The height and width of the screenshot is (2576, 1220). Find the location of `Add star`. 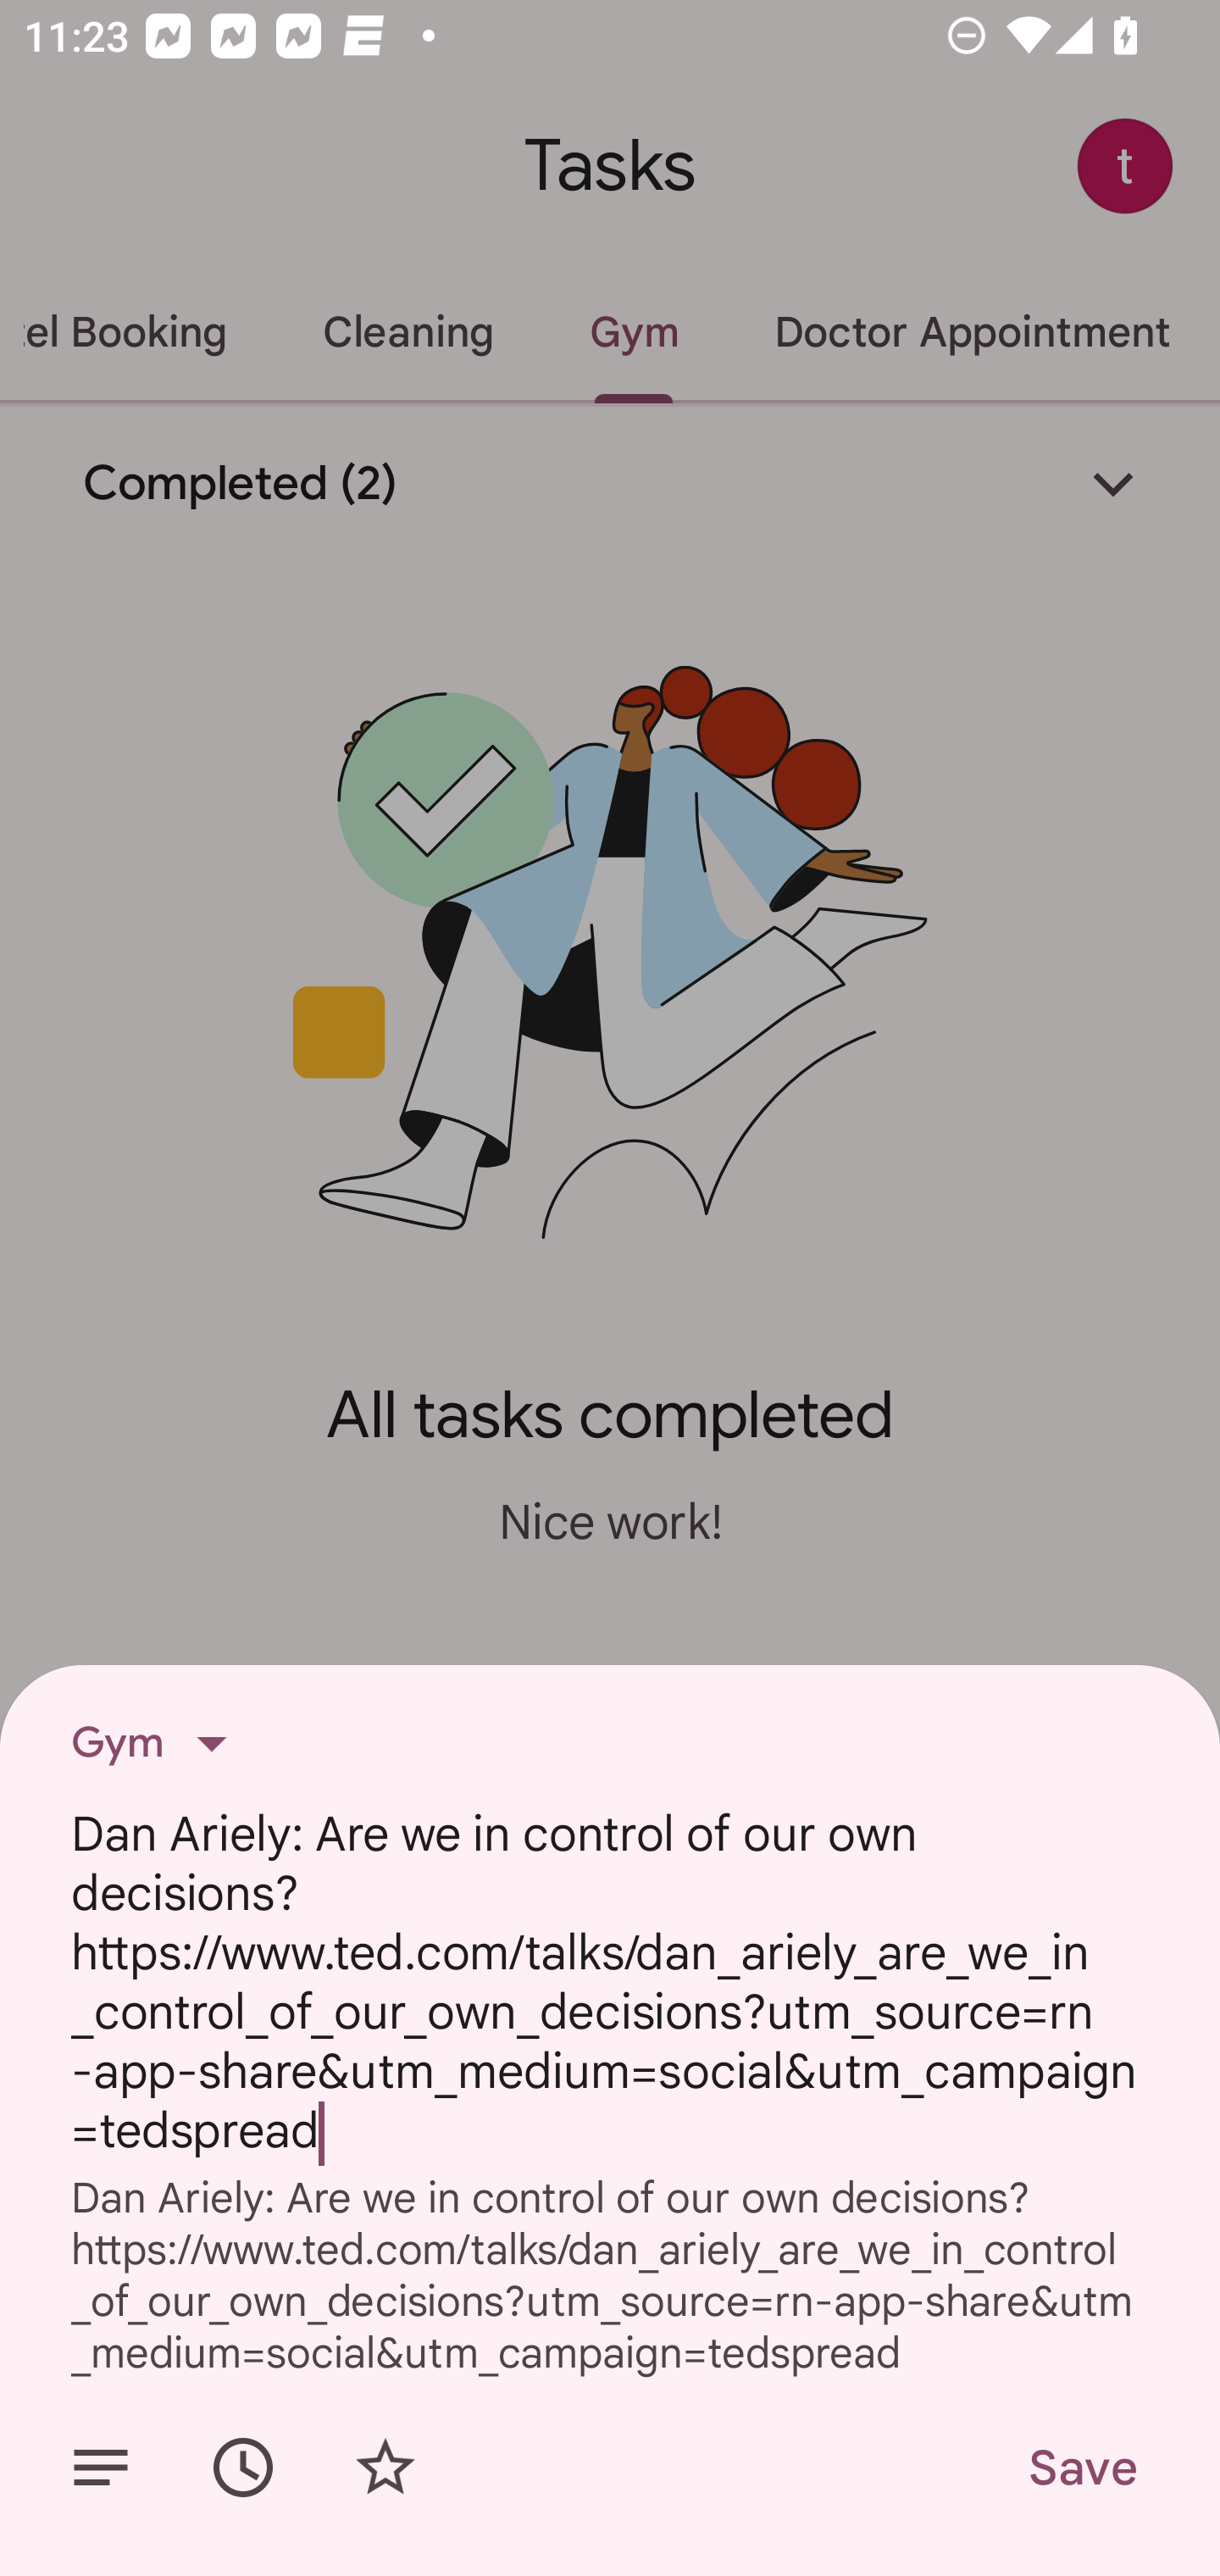

Add star is located at coordinates (385, 2468).